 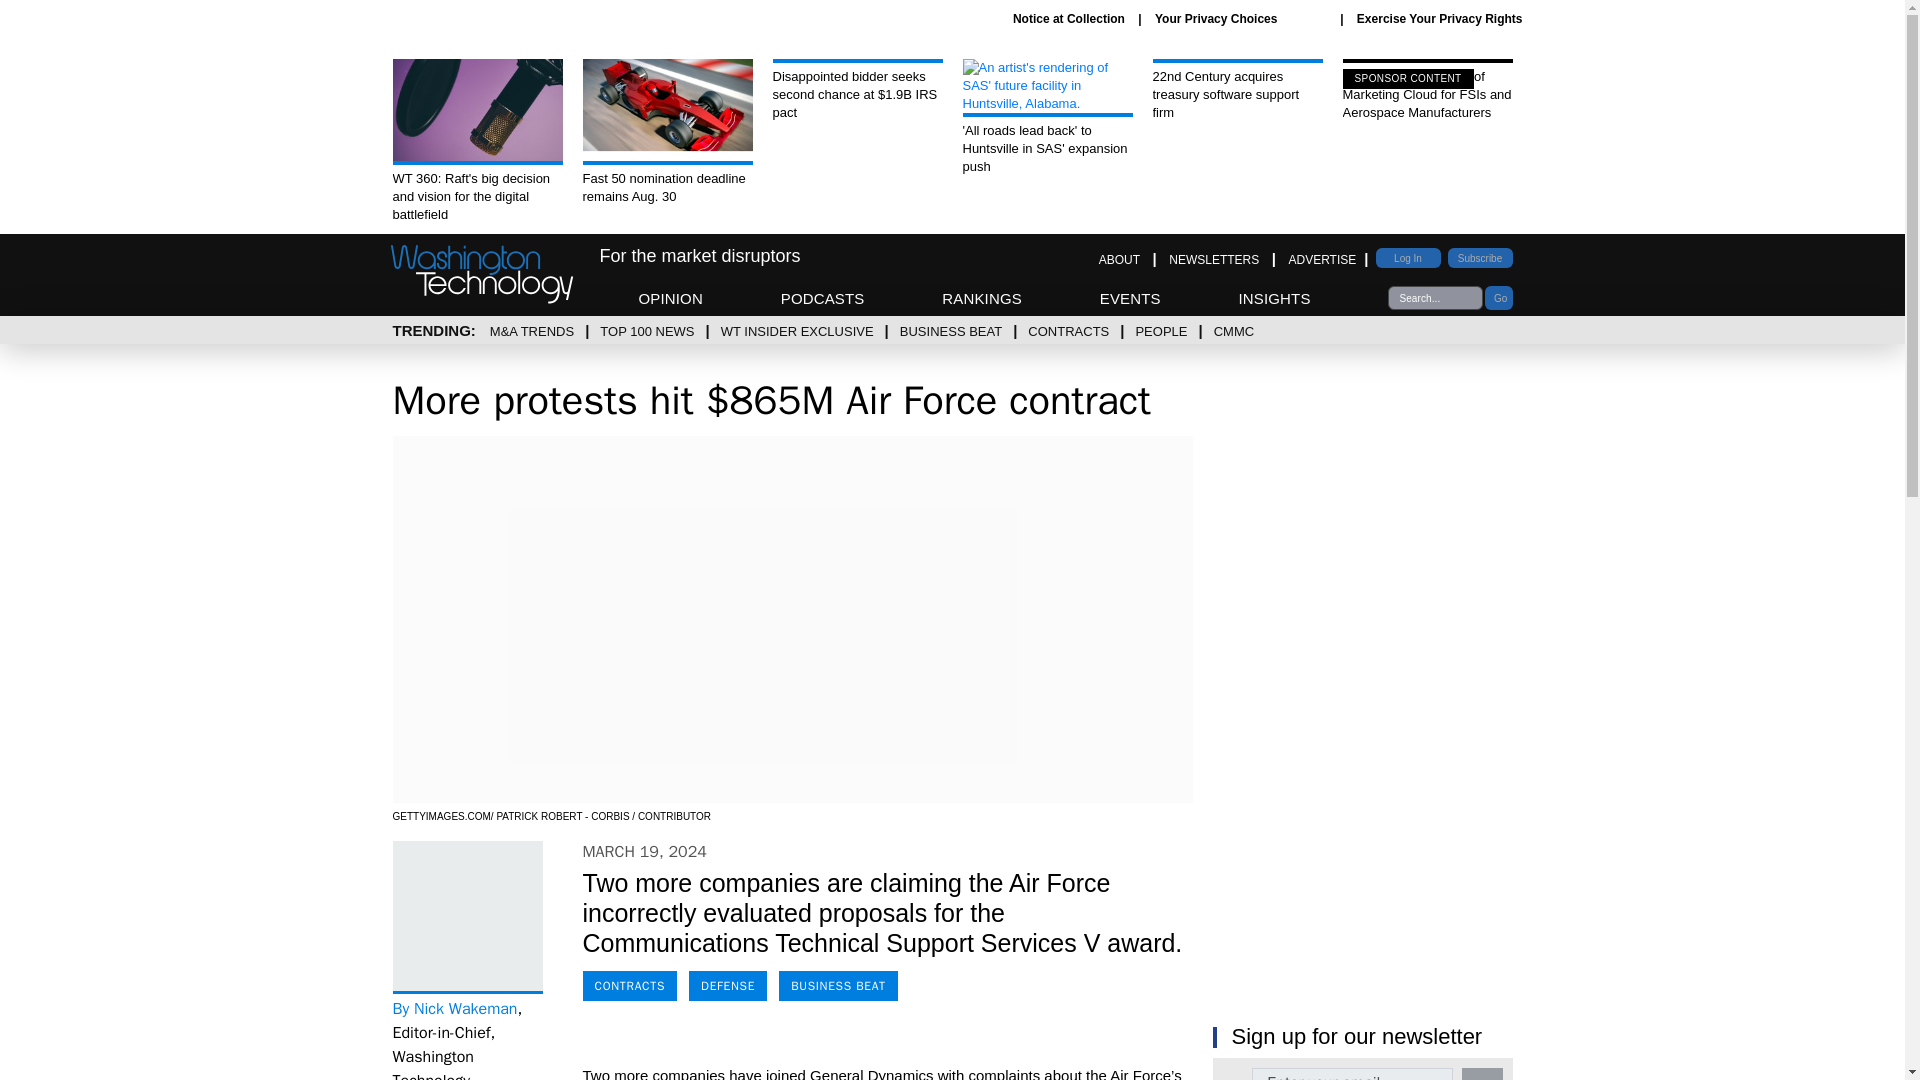 What do you see at coordinates (1440, 18) in the screenshot?
I see `Exercise Your Privacy Rights` at bounding box center [1440, 18].